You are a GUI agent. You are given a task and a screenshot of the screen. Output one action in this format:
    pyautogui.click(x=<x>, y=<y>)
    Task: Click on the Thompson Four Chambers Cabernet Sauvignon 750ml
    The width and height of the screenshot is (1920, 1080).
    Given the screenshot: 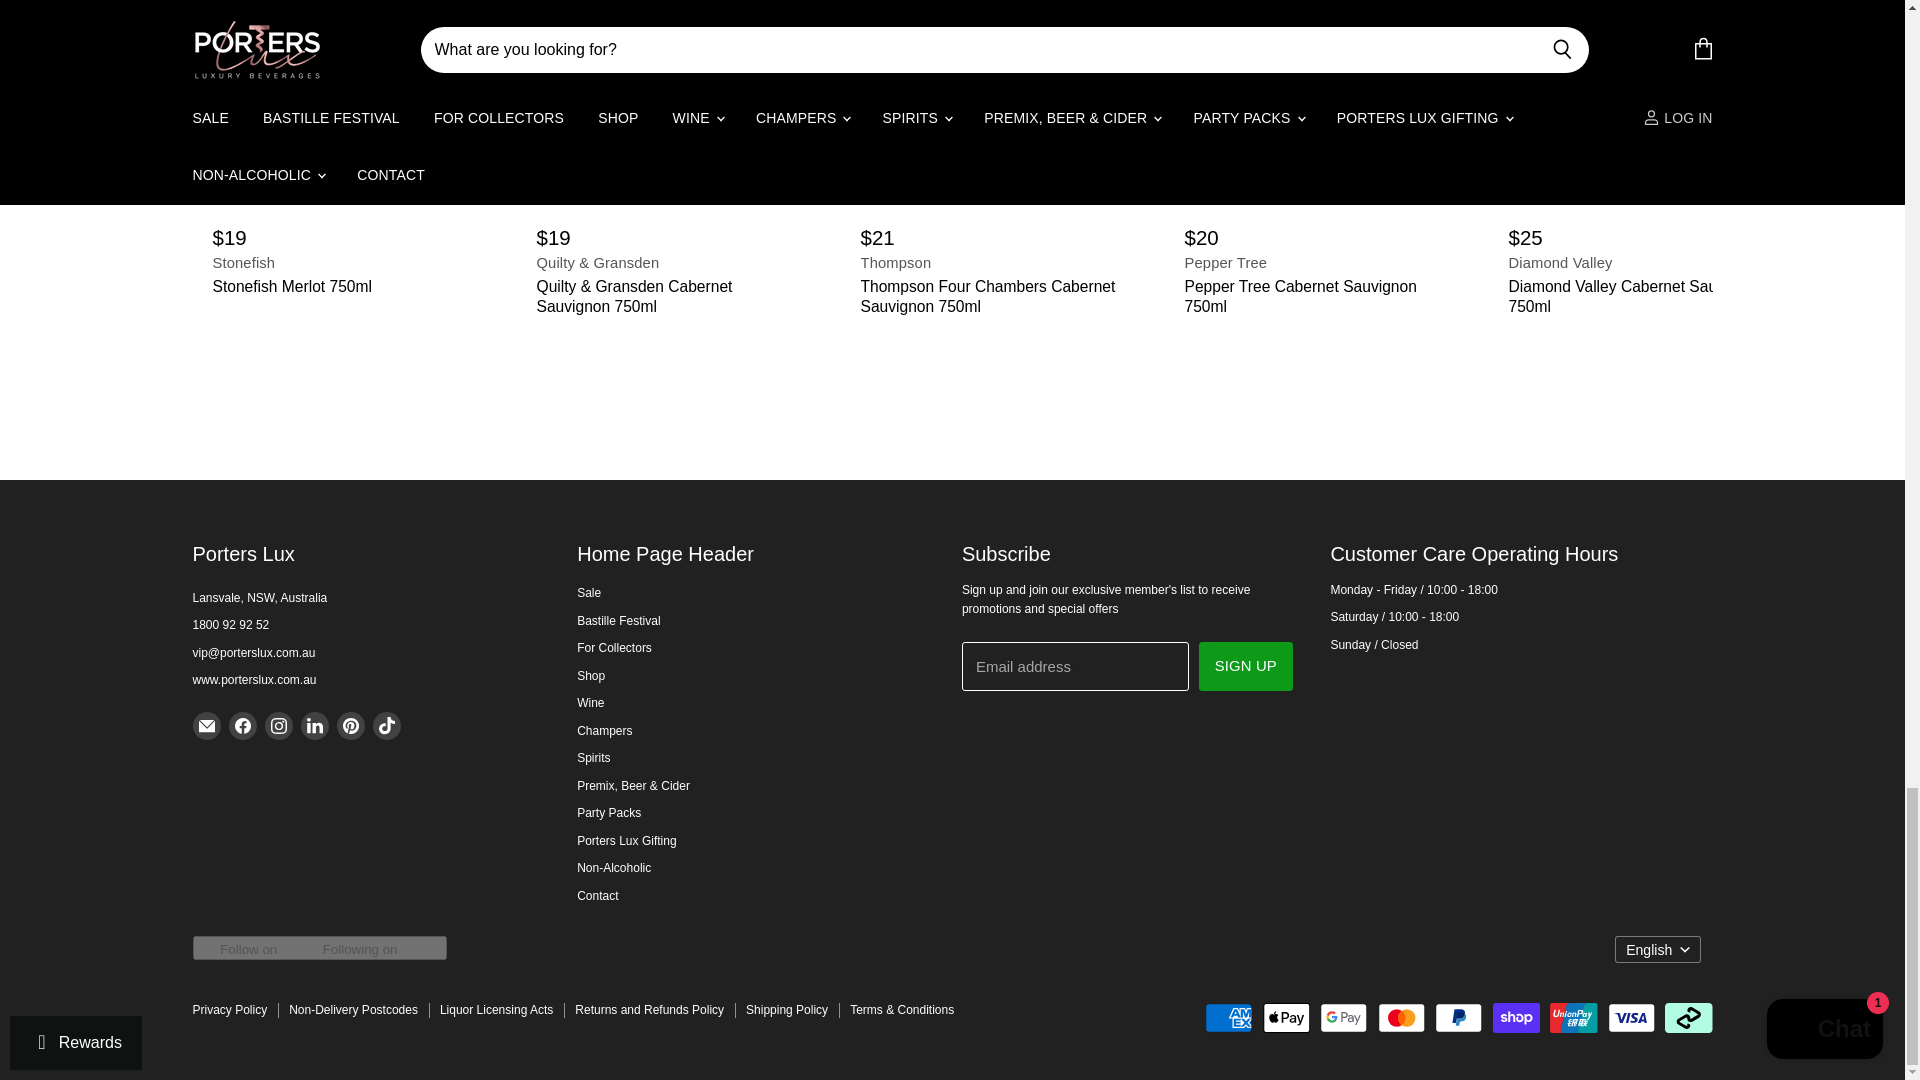 What is the action you would take?
    pyautogui.click(x=988, y=296)
    